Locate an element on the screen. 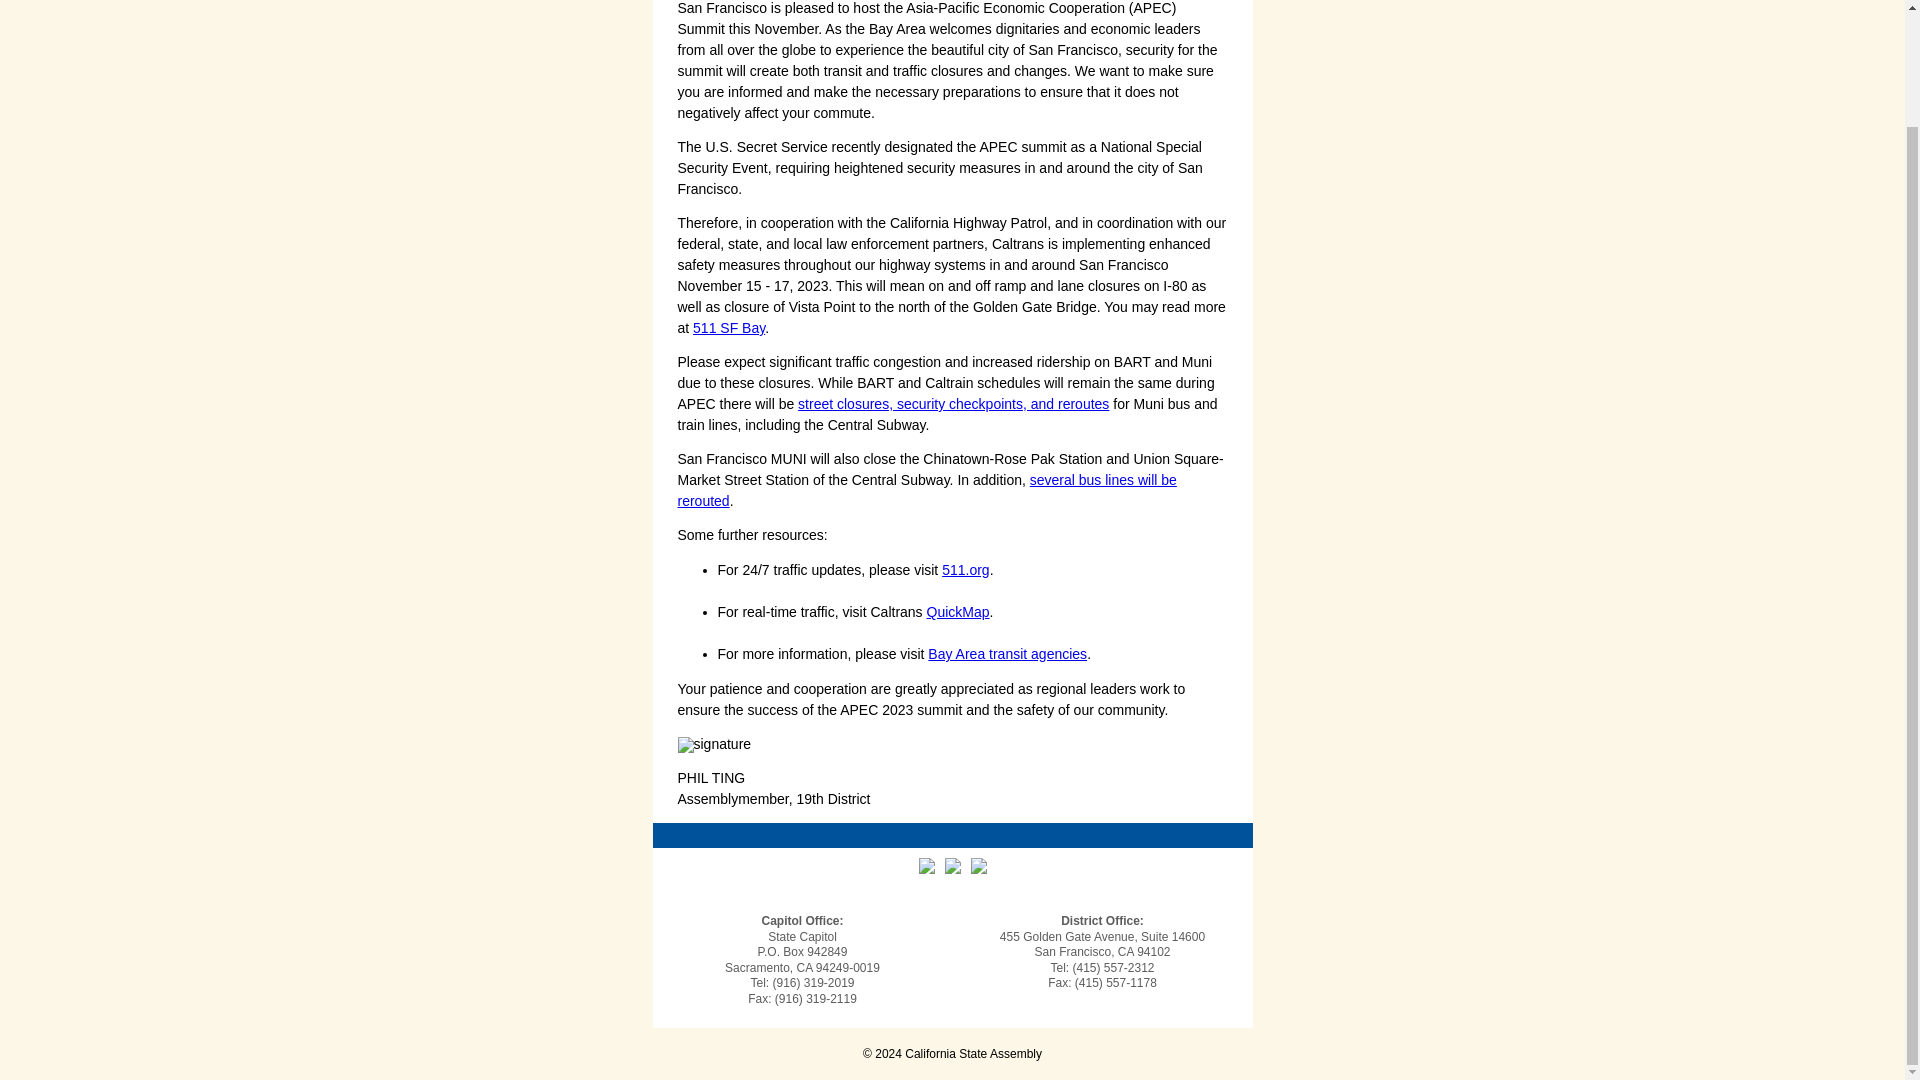 The height and width of the screenshot is (1080, 1920). Bay Area transit agencies is located at coordinates (1006, 654).